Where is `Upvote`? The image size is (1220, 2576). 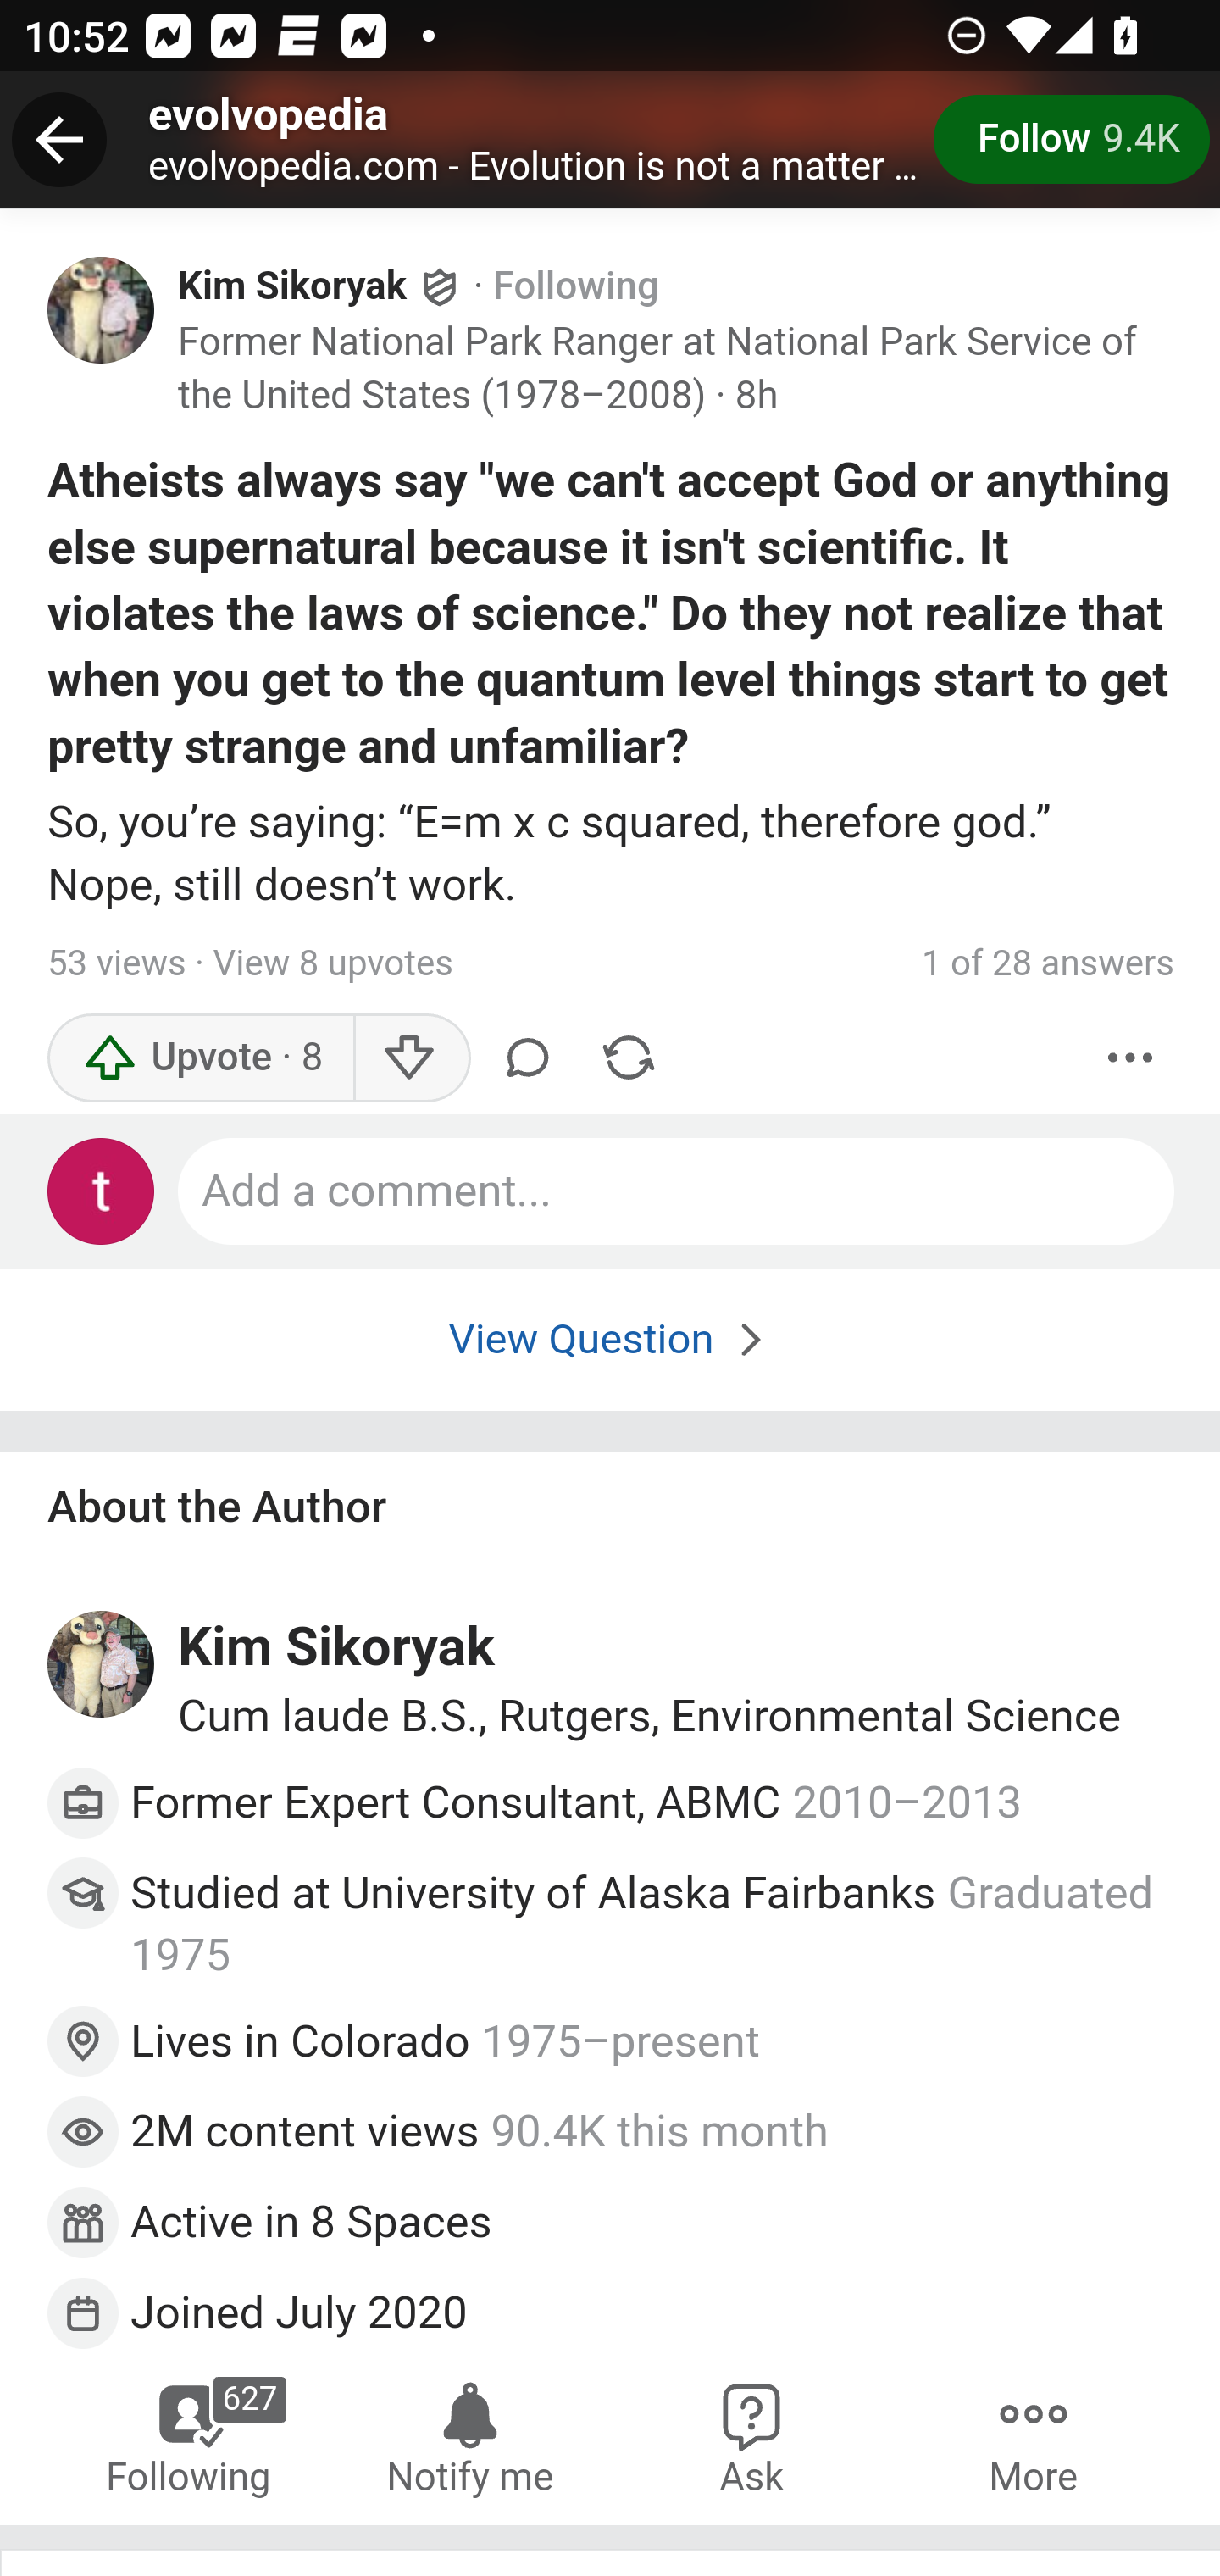
Upvote is located at coordinates (202, 1056).